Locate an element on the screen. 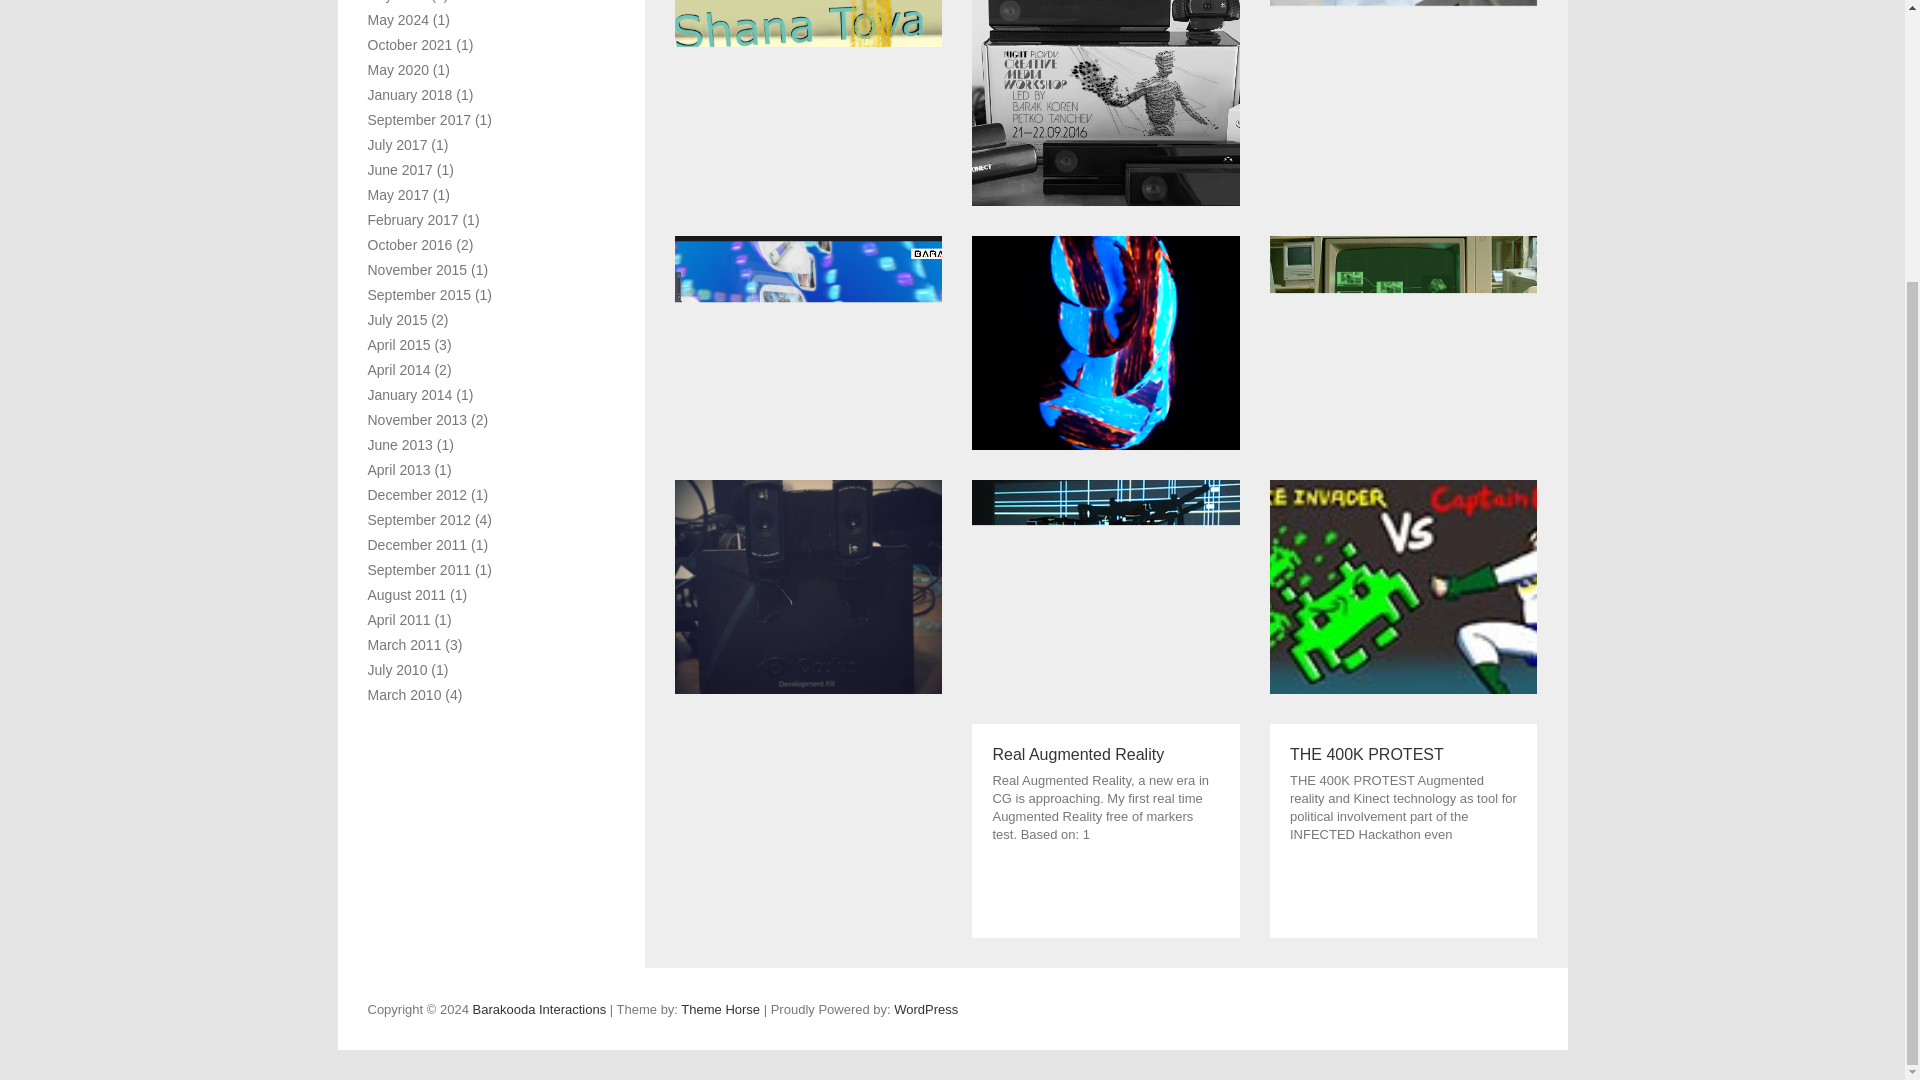  3D Projection mapping workflow. is located at coordinates (1104, 586).